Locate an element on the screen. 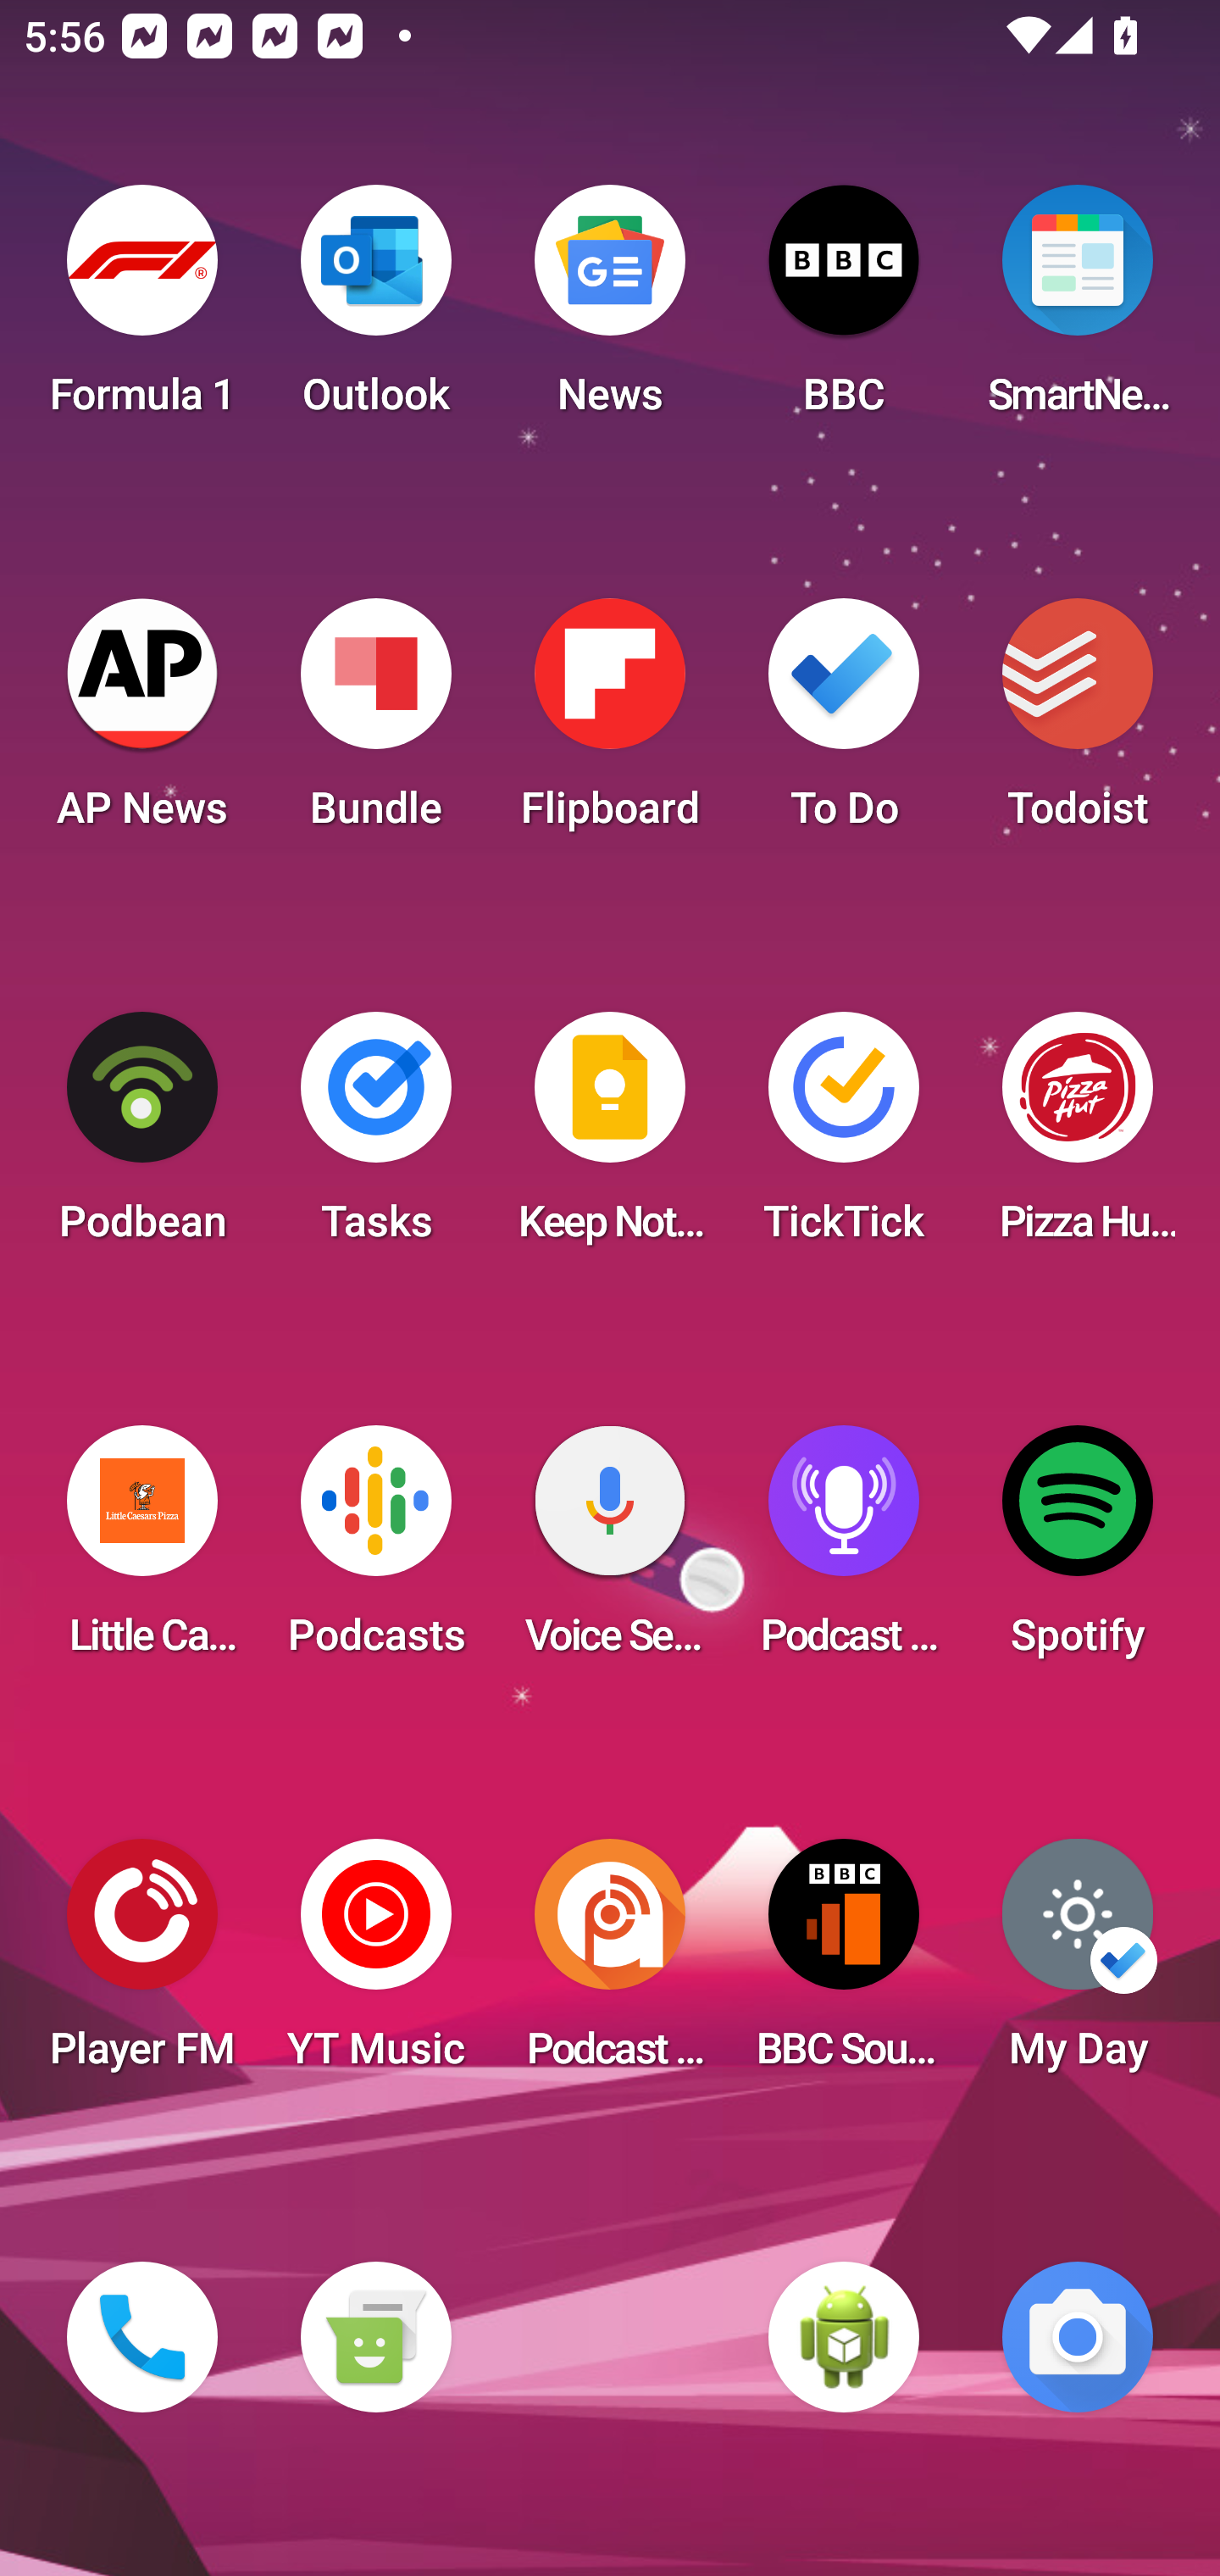  Podcast Addict is located at coordinates (610, 1964).